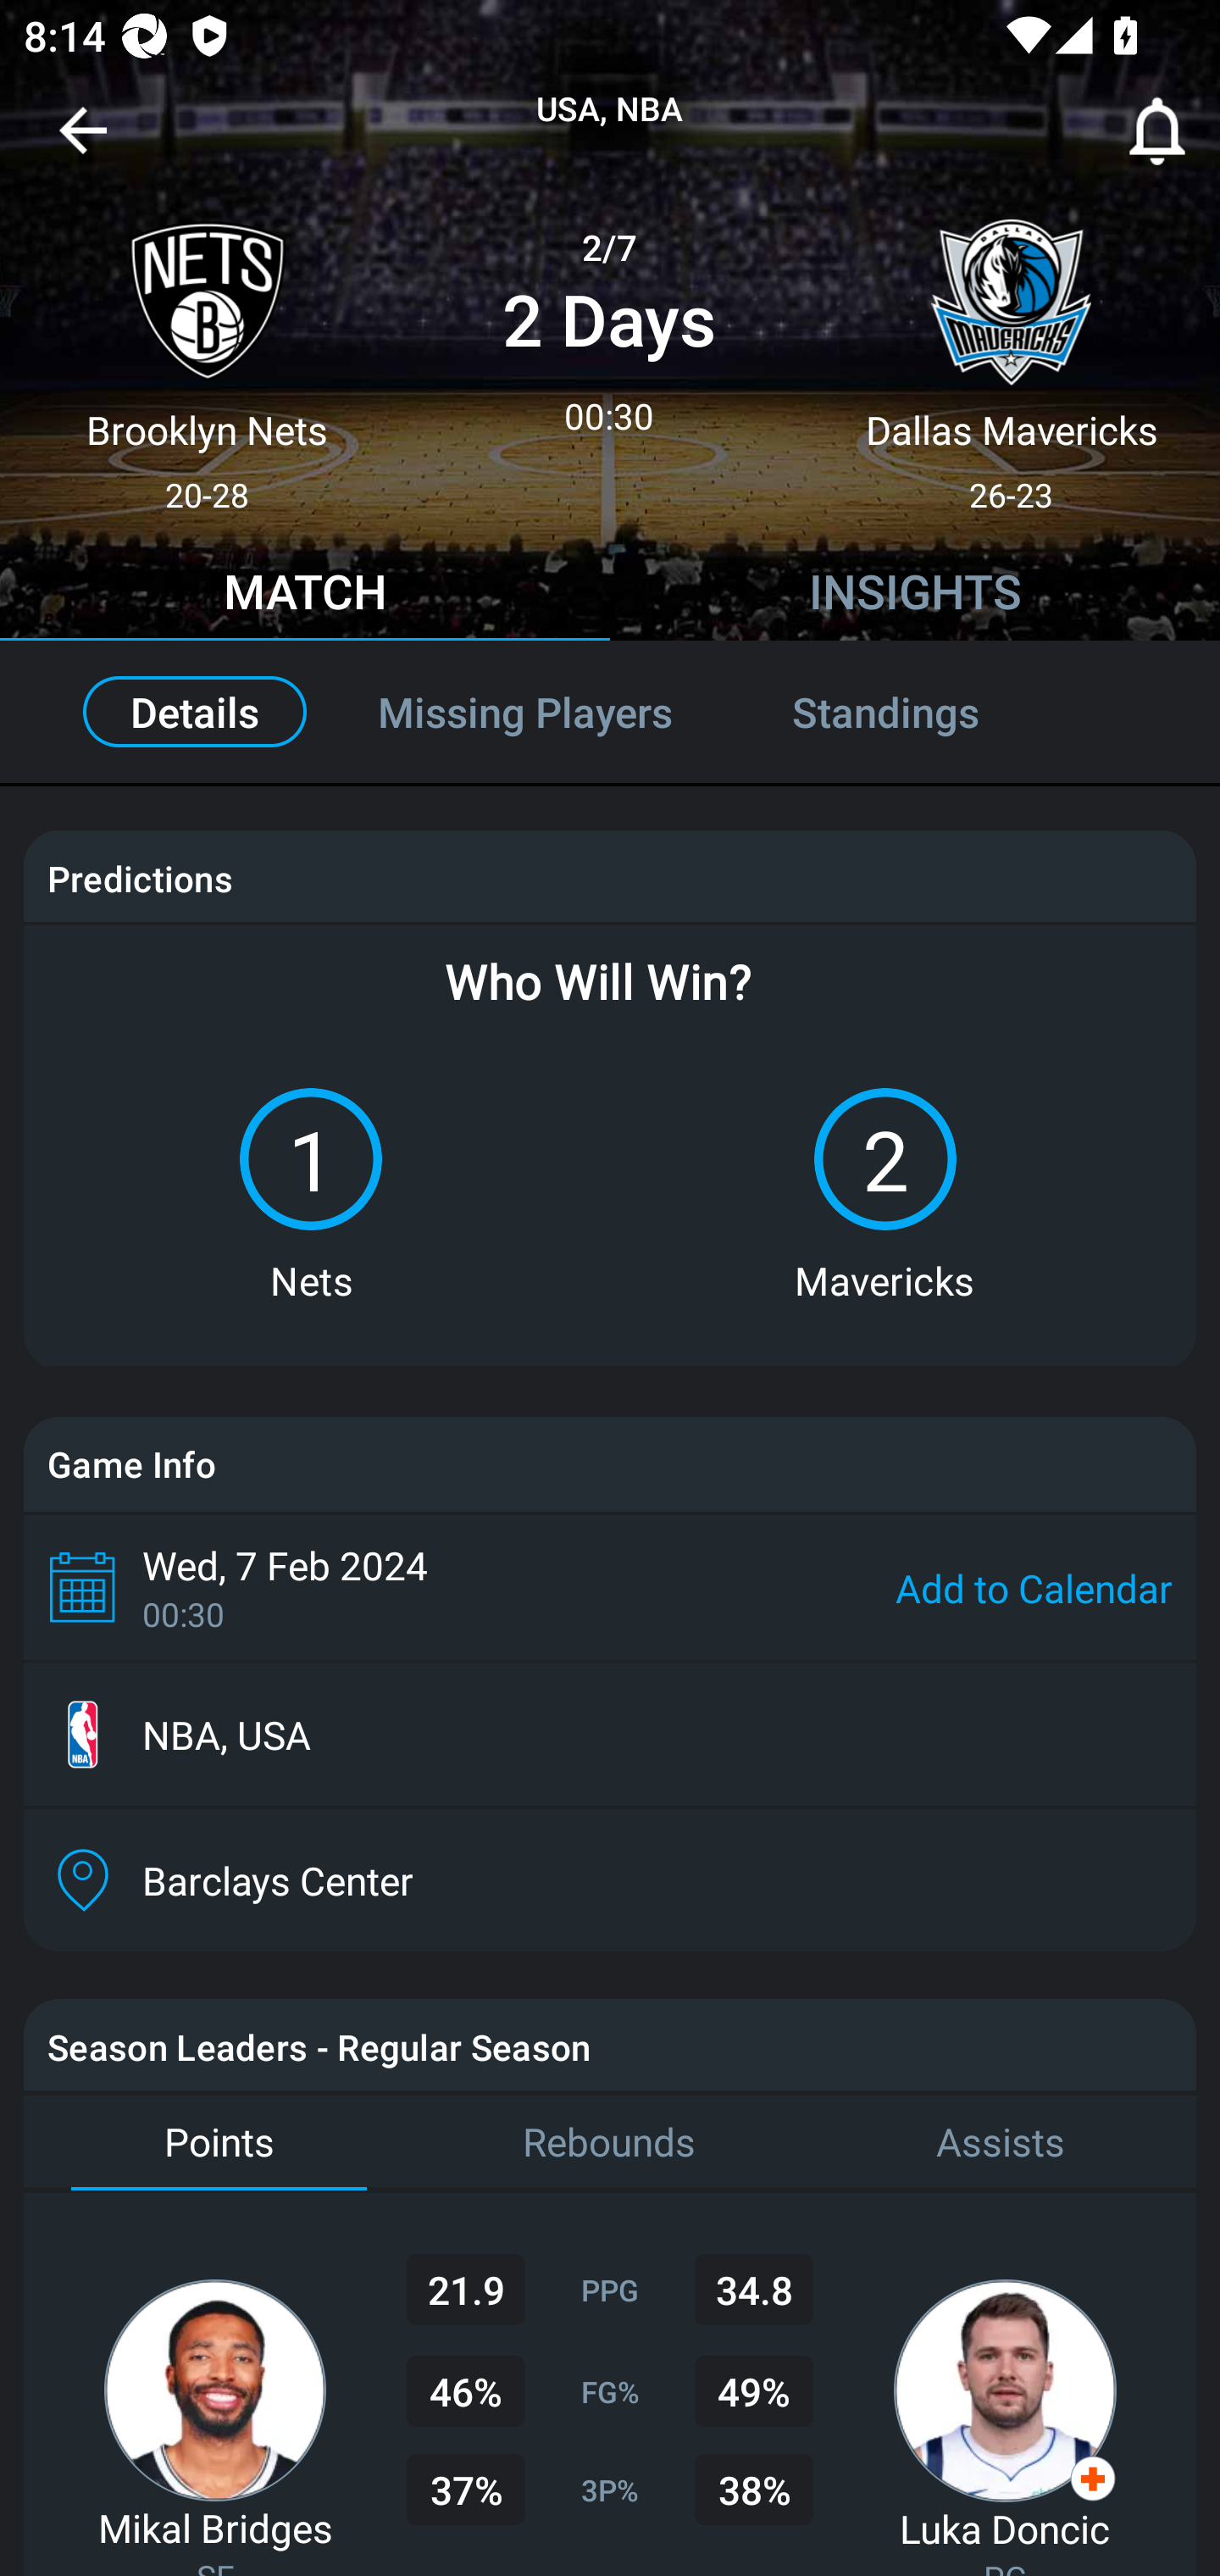 This screenshot has height=2576, width=1220. I want to click on Brooklyn Nets 20-28, so click(207, 353).